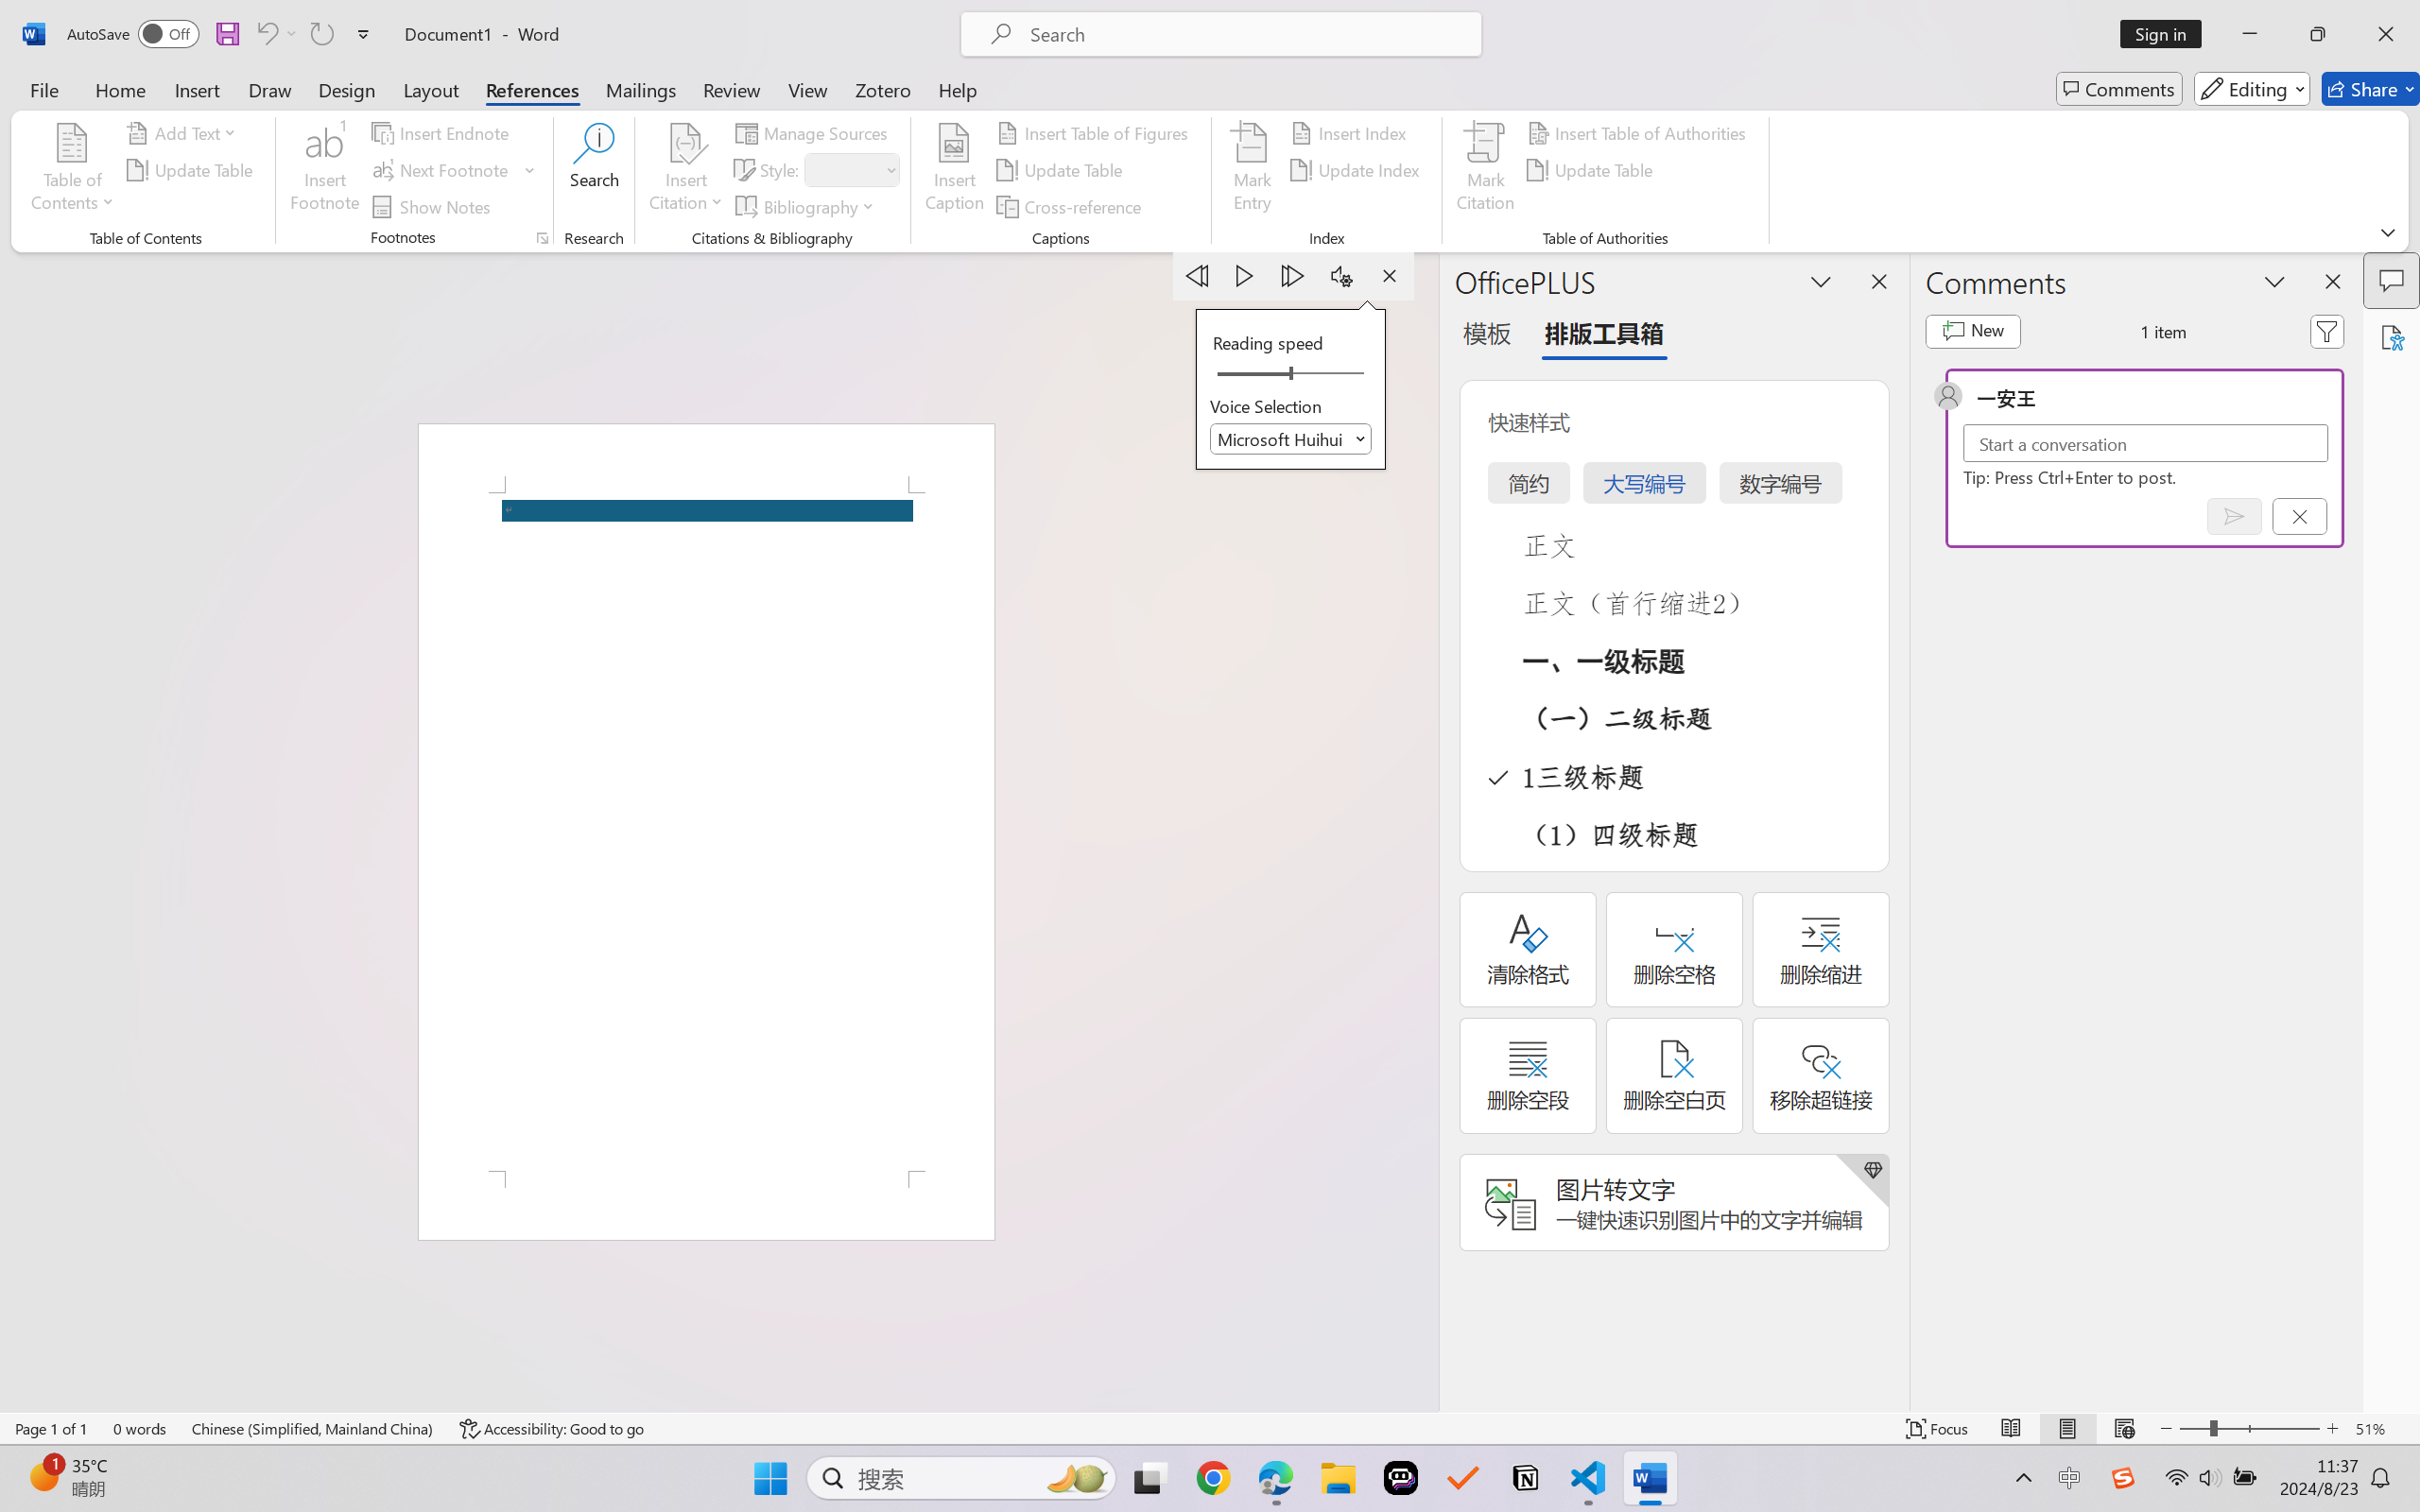 The height and width of the screenshot is (1512, 2420). I want to click on Accessibility Assistant, so click(2392, 336).